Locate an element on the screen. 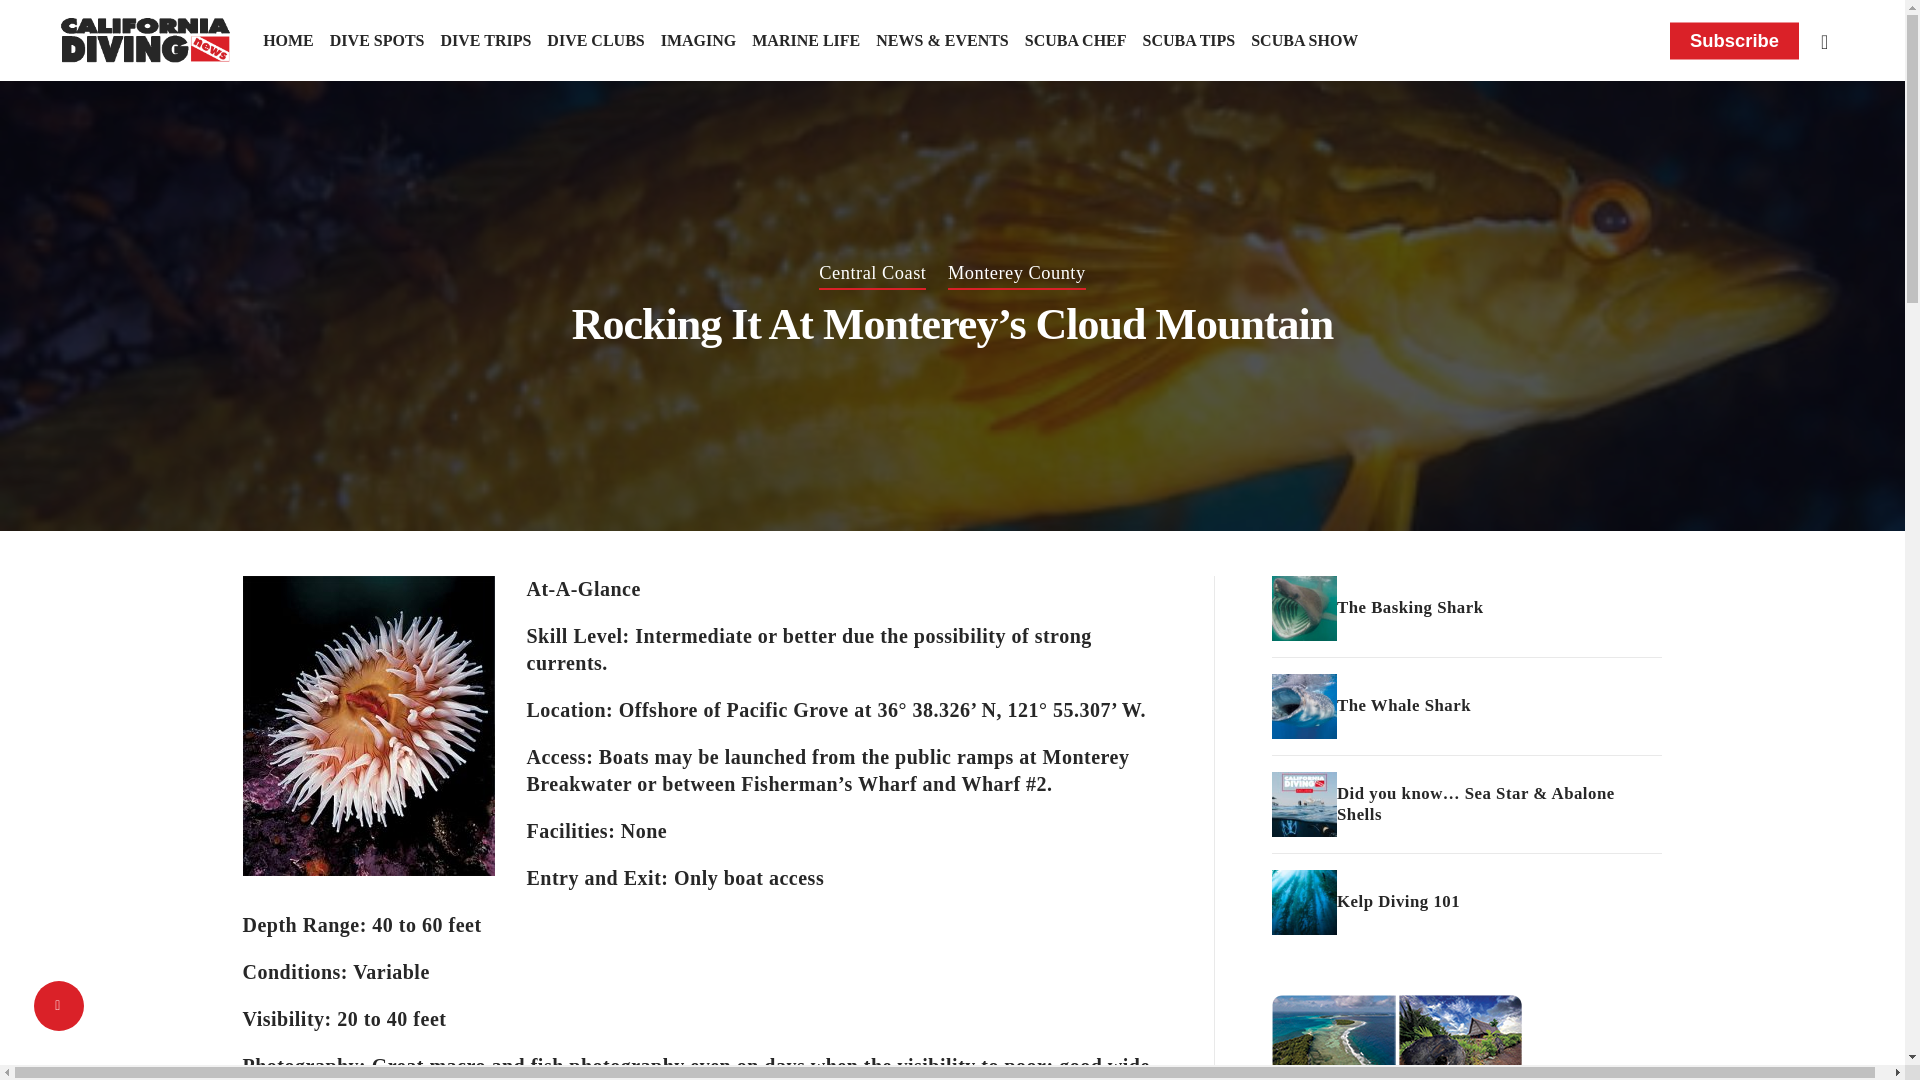 This screenshot has width=1920, height=1080. IMAGING is located at coordinates (698, 40).